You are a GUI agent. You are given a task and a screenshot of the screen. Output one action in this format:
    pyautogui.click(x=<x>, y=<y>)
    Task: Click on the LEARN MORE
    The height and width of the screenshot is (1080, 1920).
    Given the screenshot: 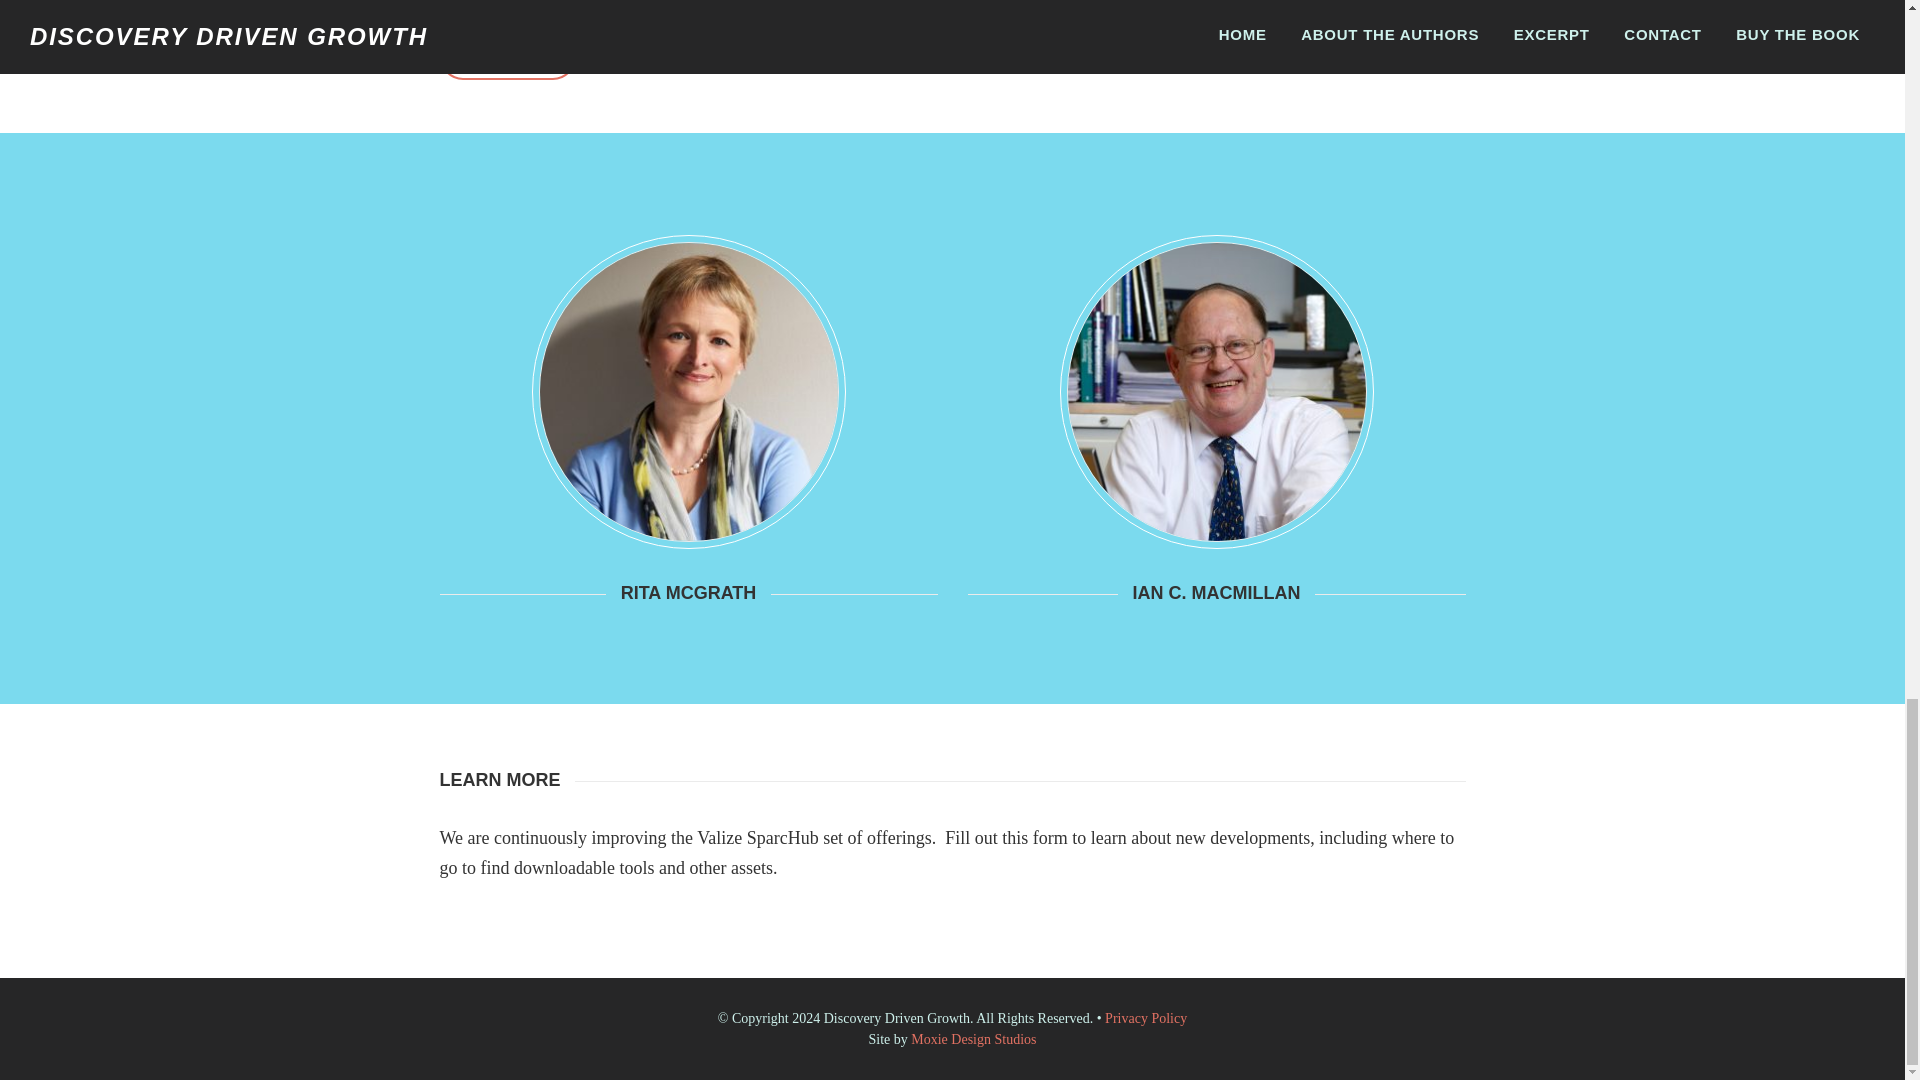 What is the action you would take?
    pyautogui.click(x=508, y=56)
    